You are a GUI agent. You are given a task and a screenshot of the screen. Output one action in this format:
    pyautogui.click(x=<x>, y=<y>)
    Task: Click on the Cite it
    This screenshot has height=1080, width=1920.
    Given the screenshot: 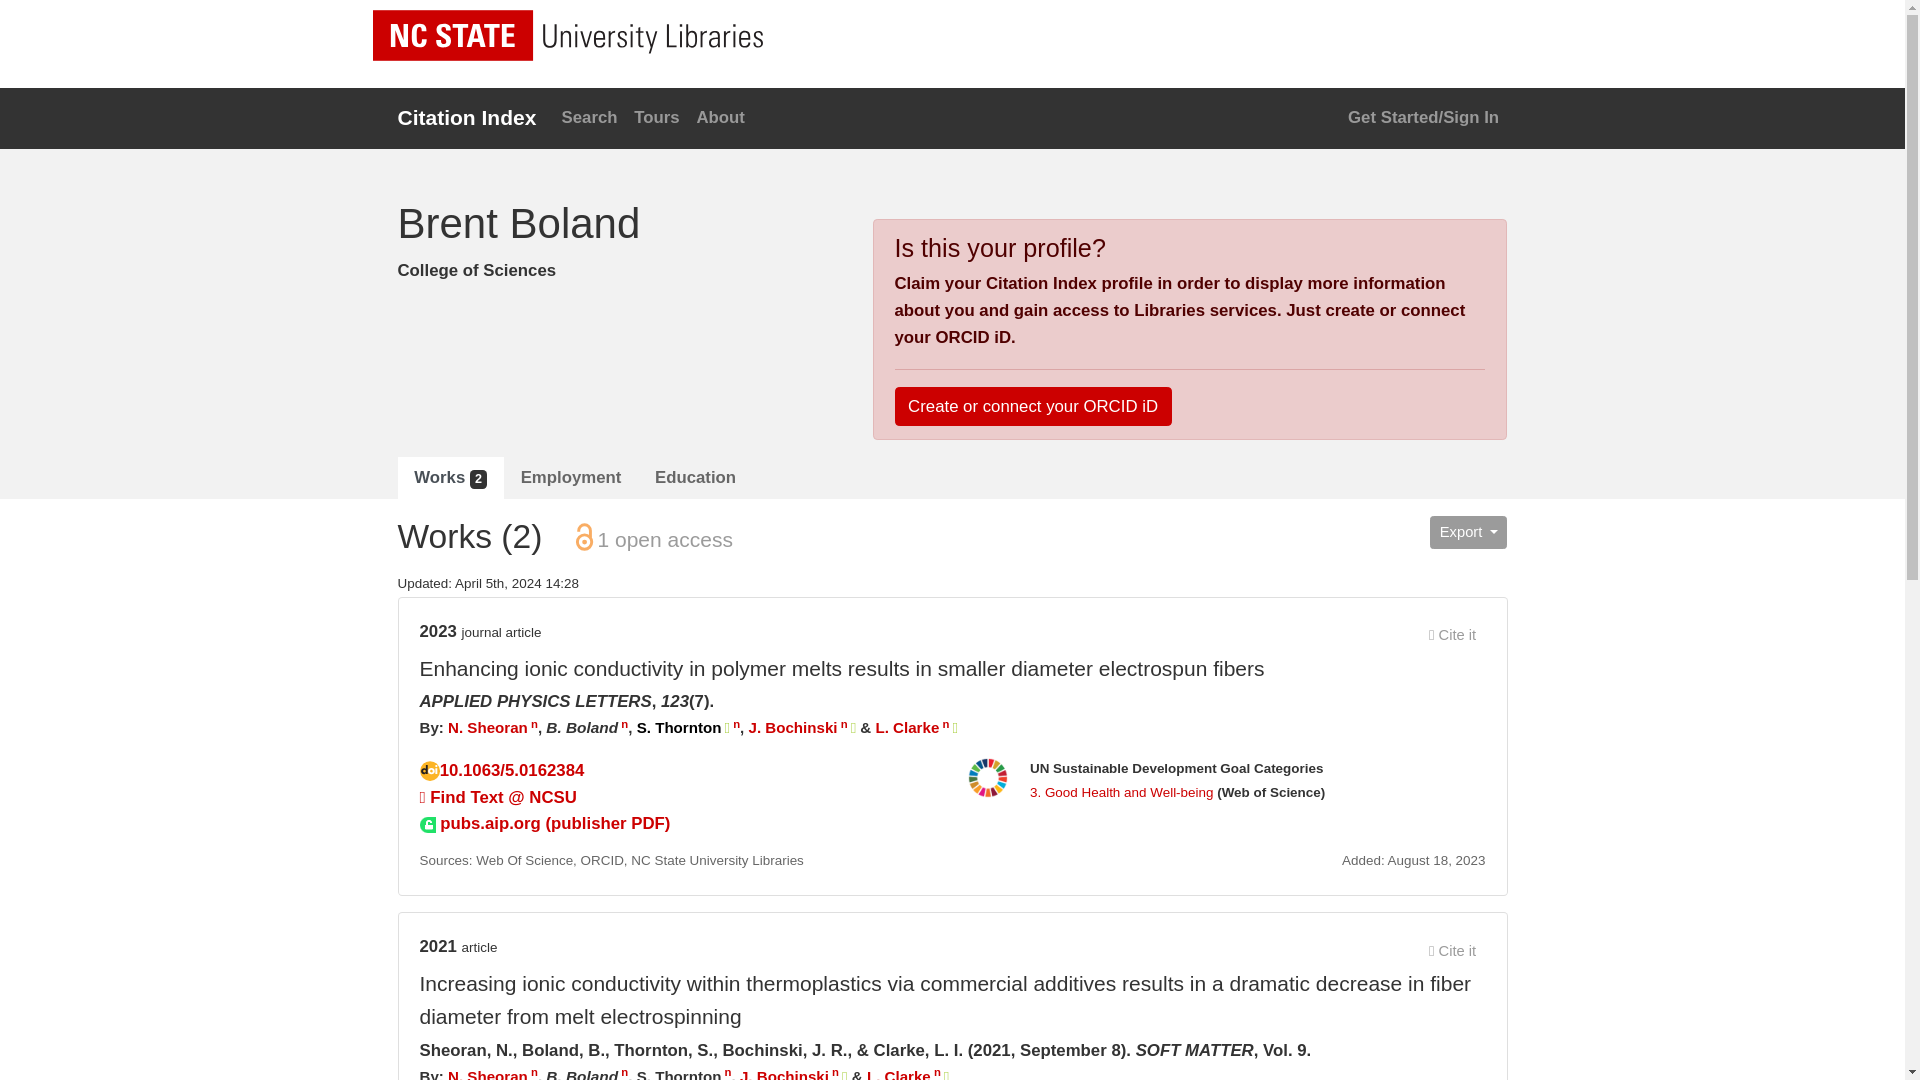 What is the action you would take?
    pyautogui.click(x=1453, y=634)
    